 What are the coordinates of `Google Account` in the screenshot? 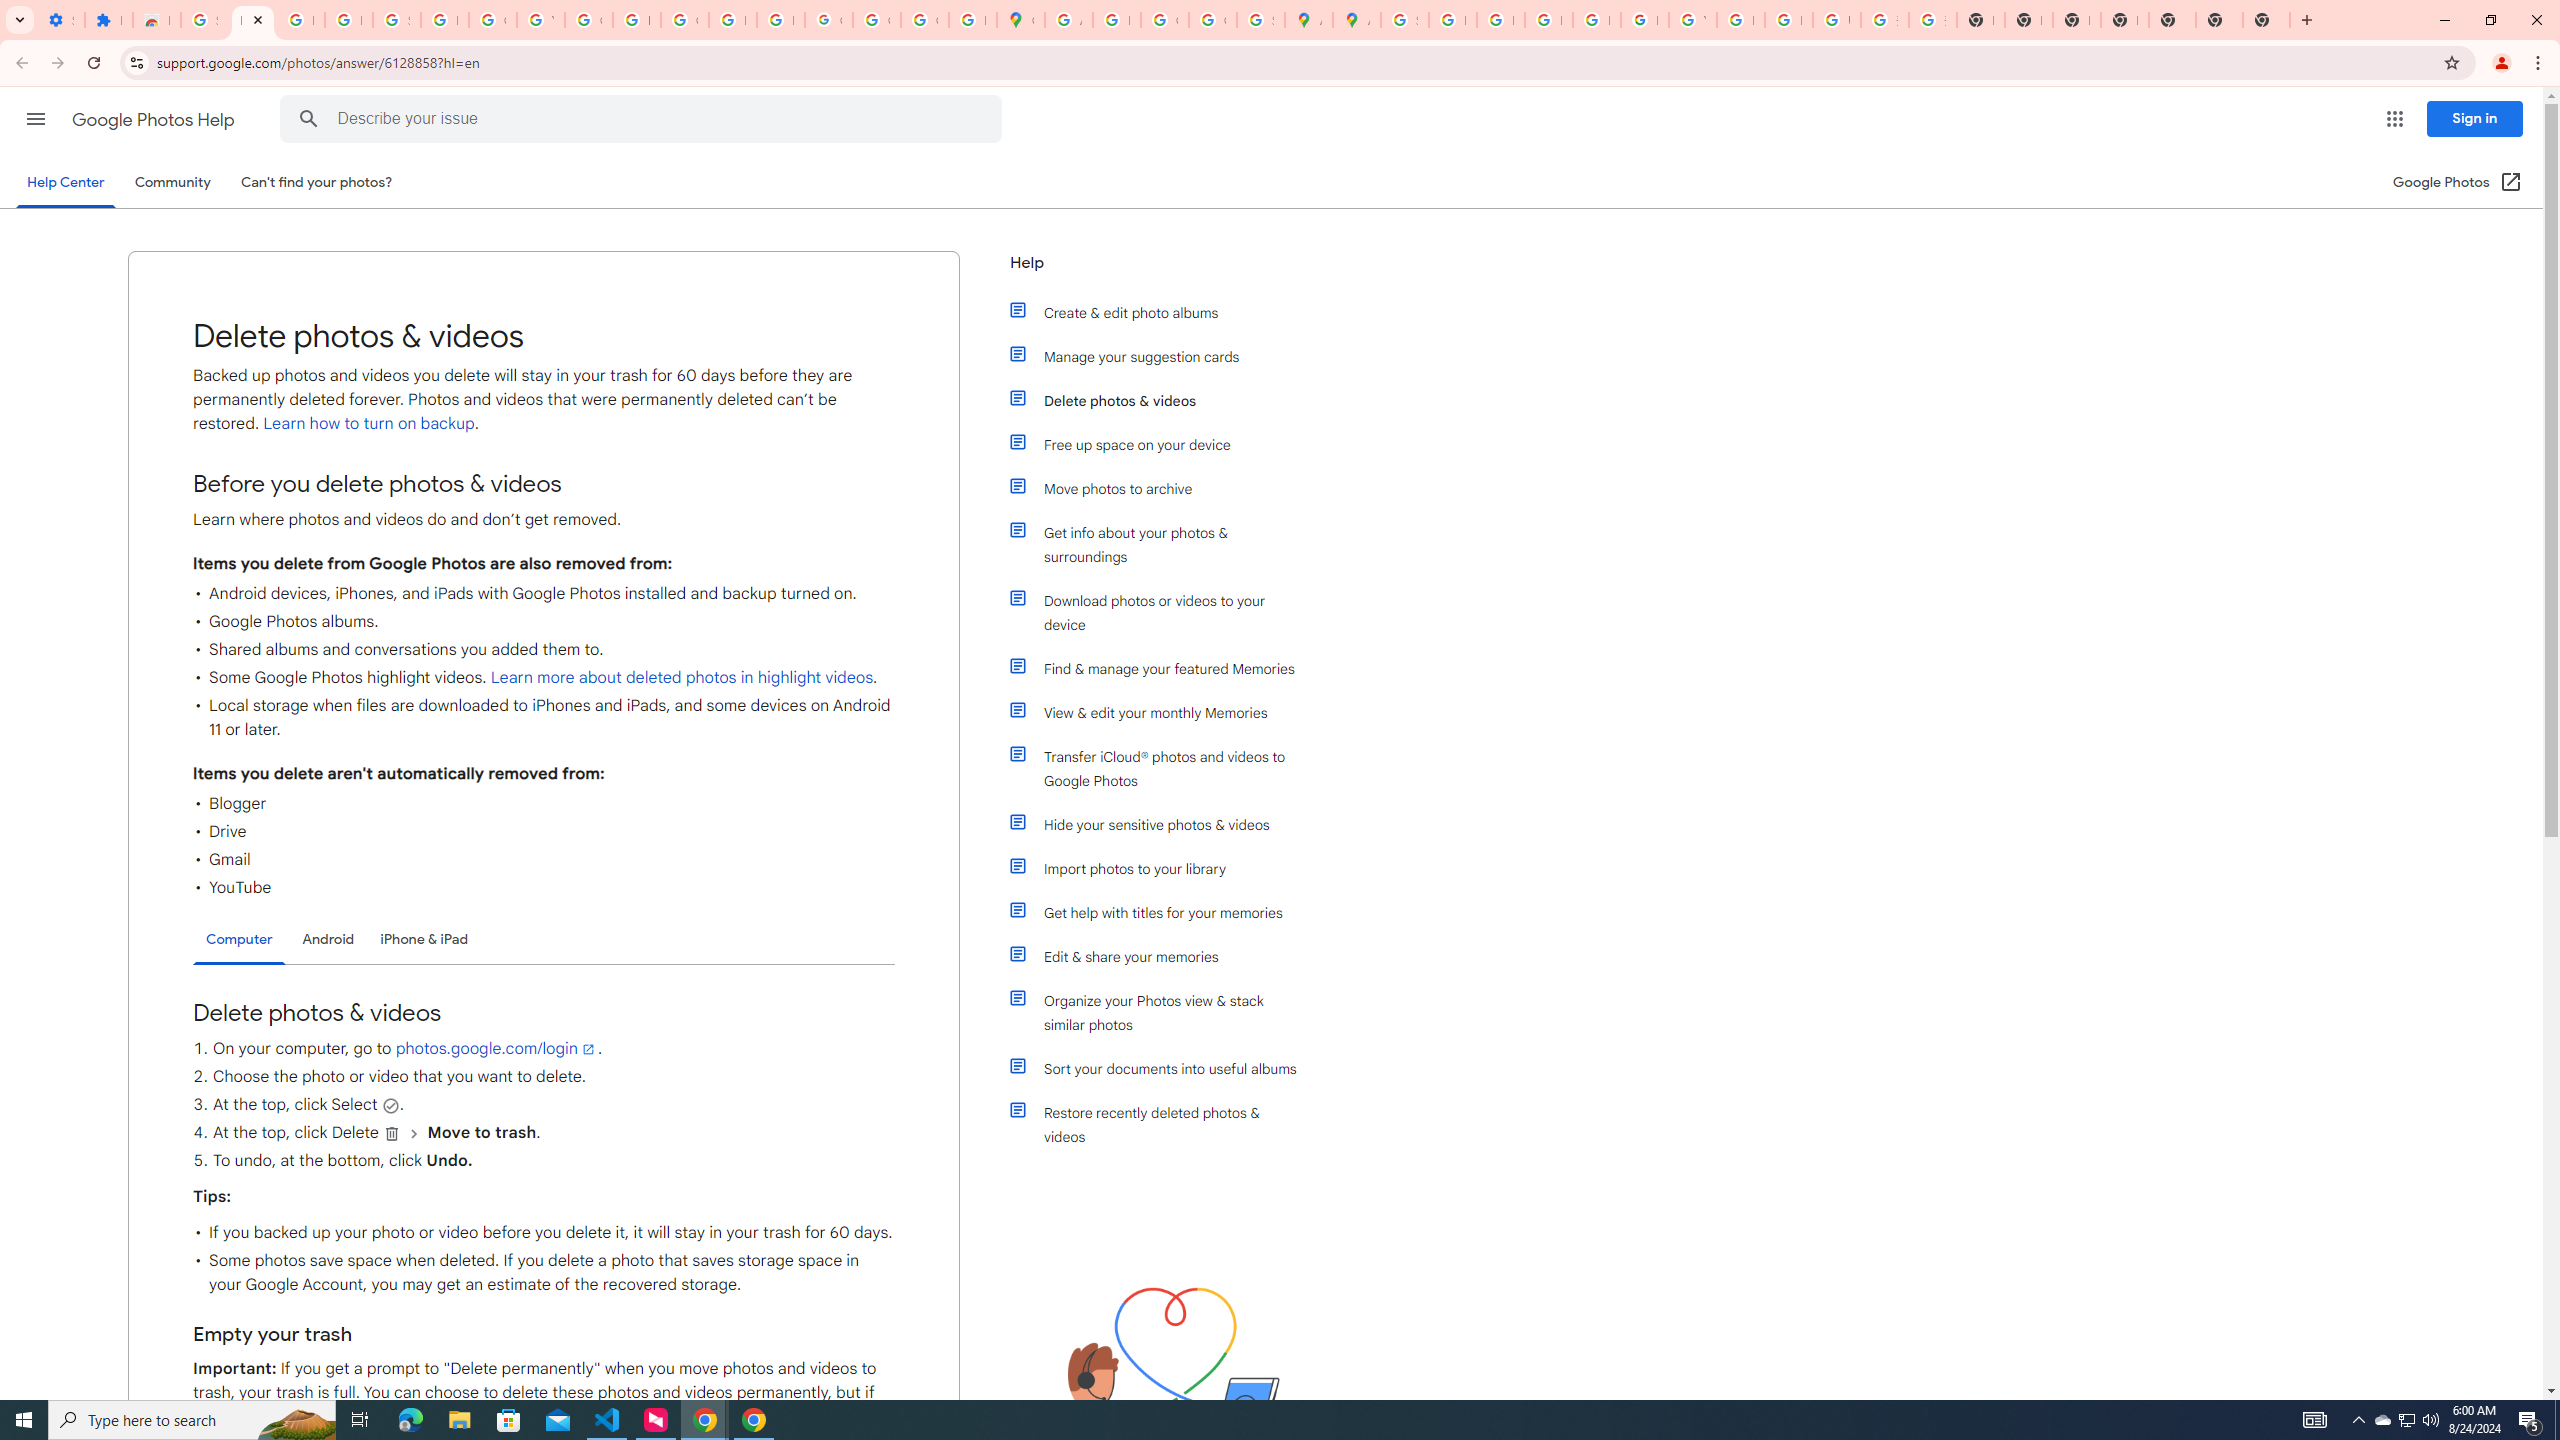 It's located at (492, 20).